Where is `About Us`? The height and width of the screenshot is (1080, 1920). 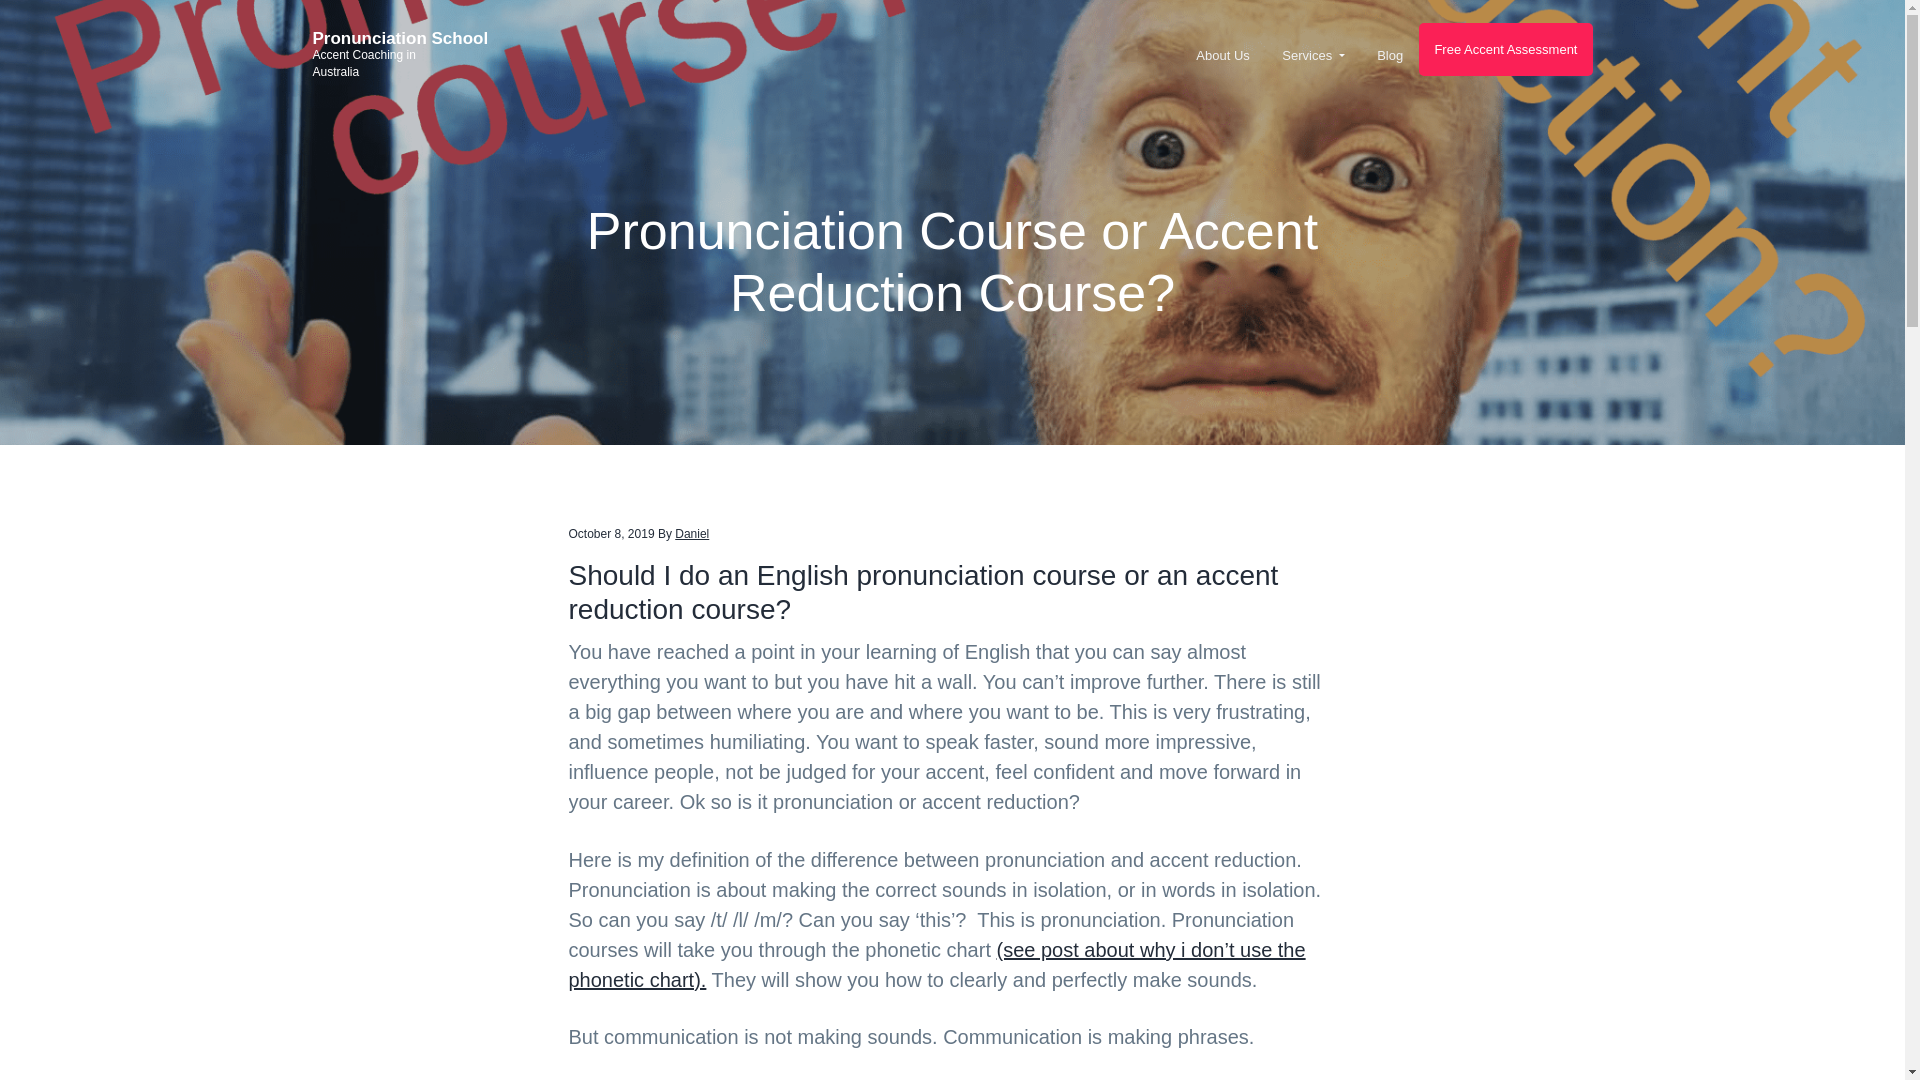 About Us is located at coordinates (1222, 54).